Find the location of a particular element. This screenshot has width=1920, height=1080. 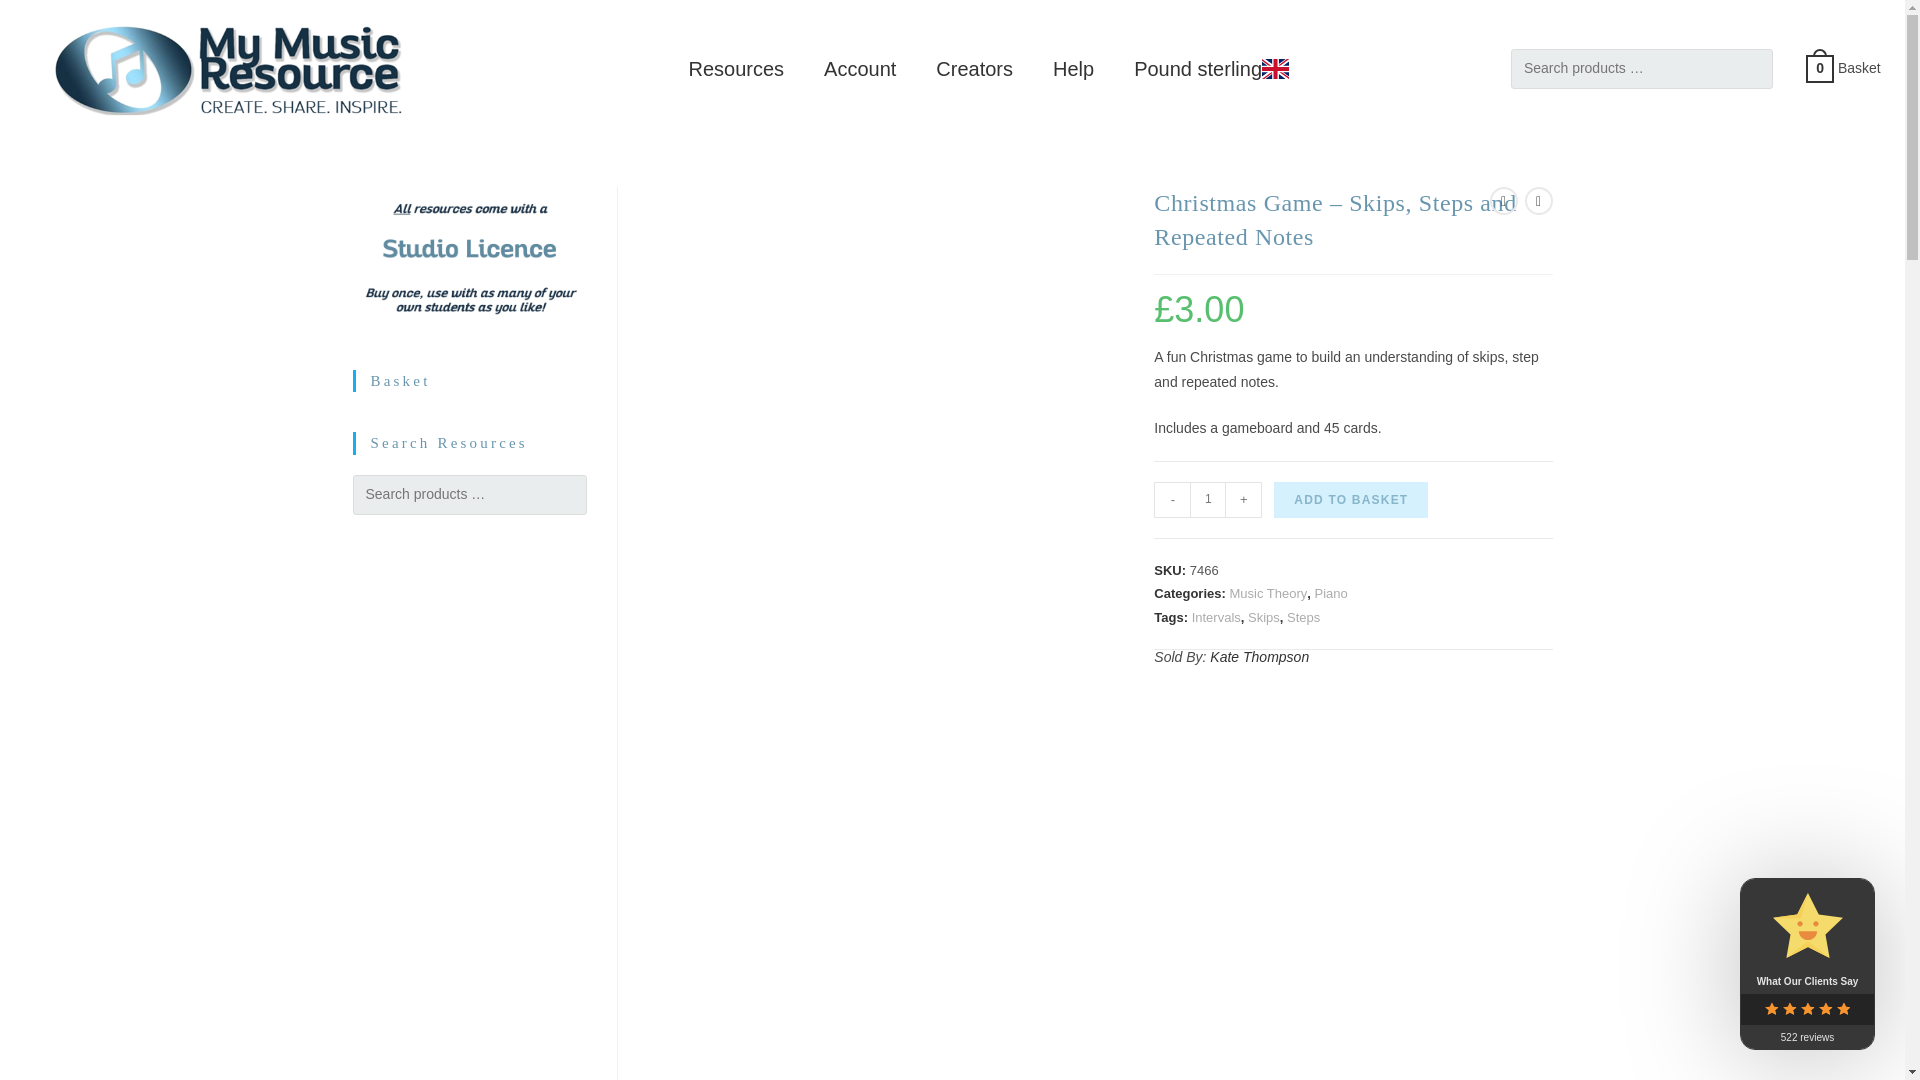

7466 is located at coordinates (1444, 32).